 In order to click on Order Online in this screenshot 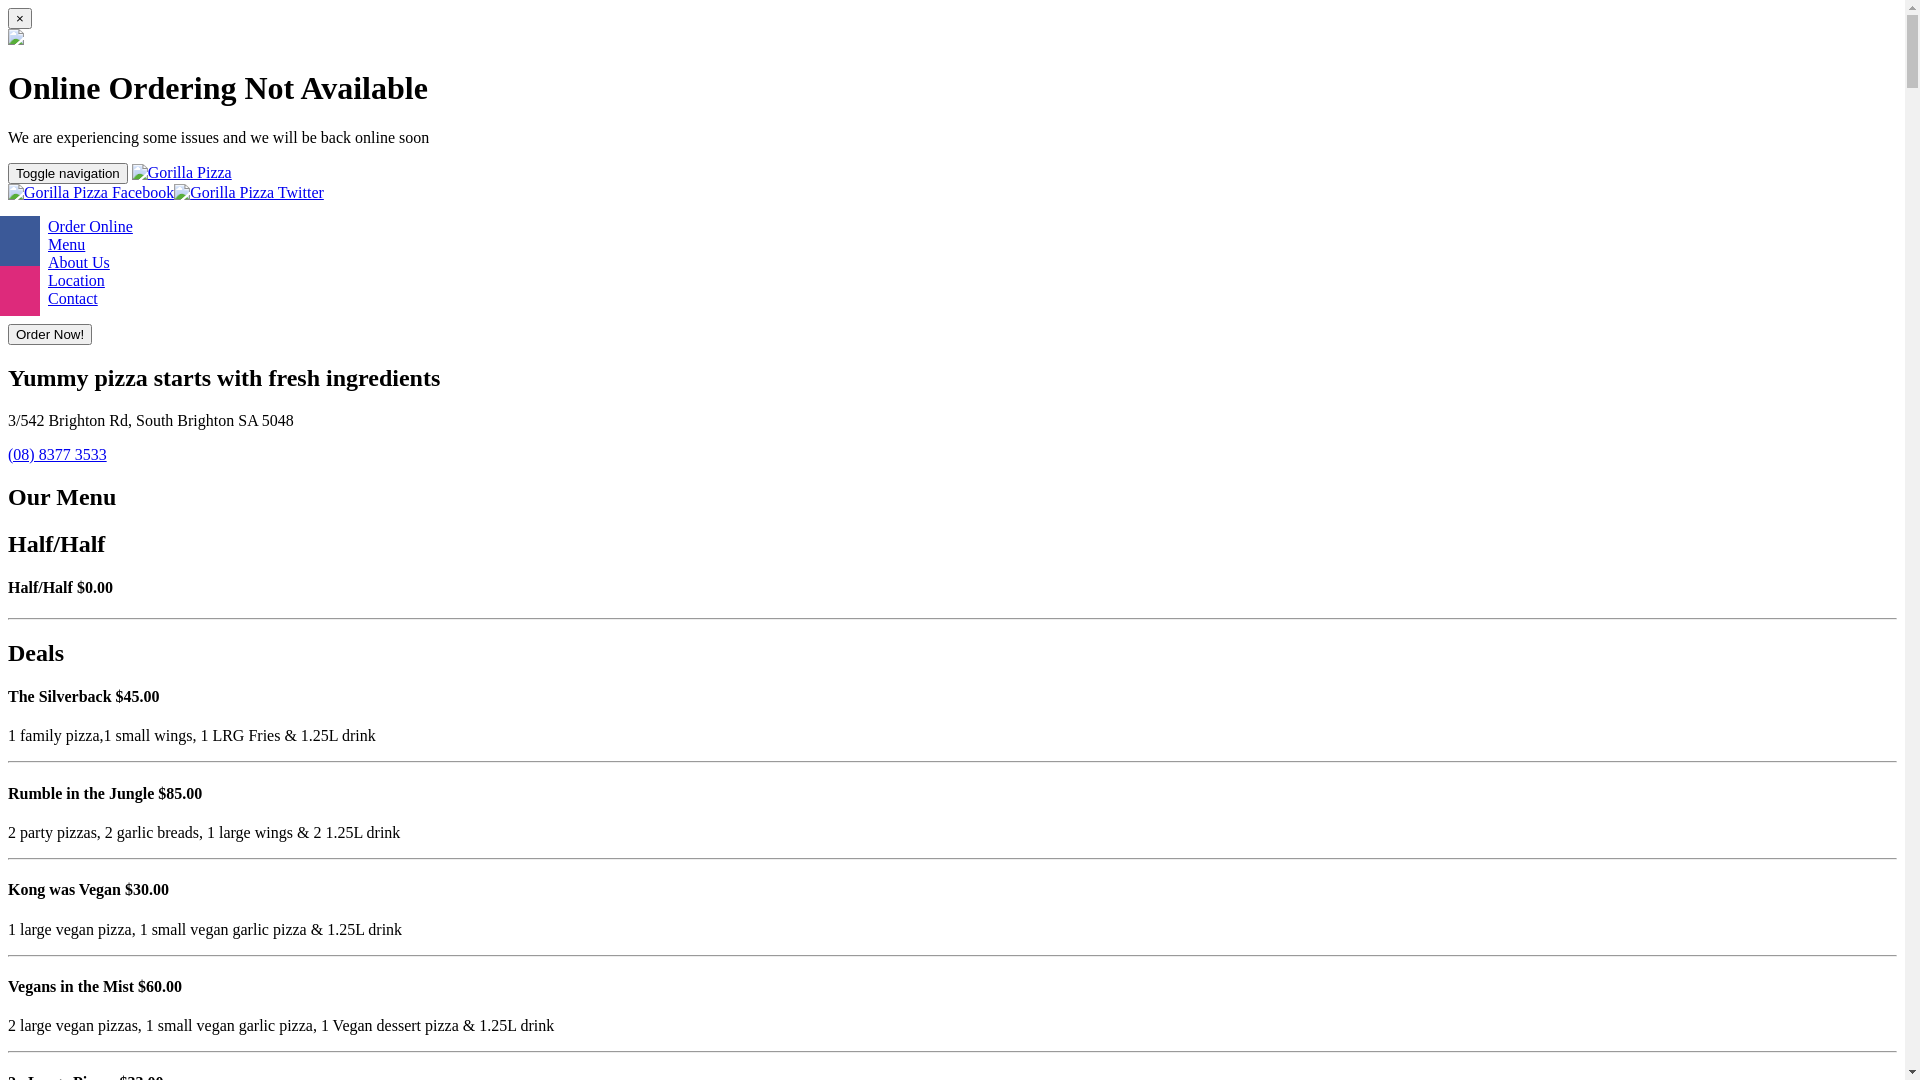, I will do `click(90, 226)`.